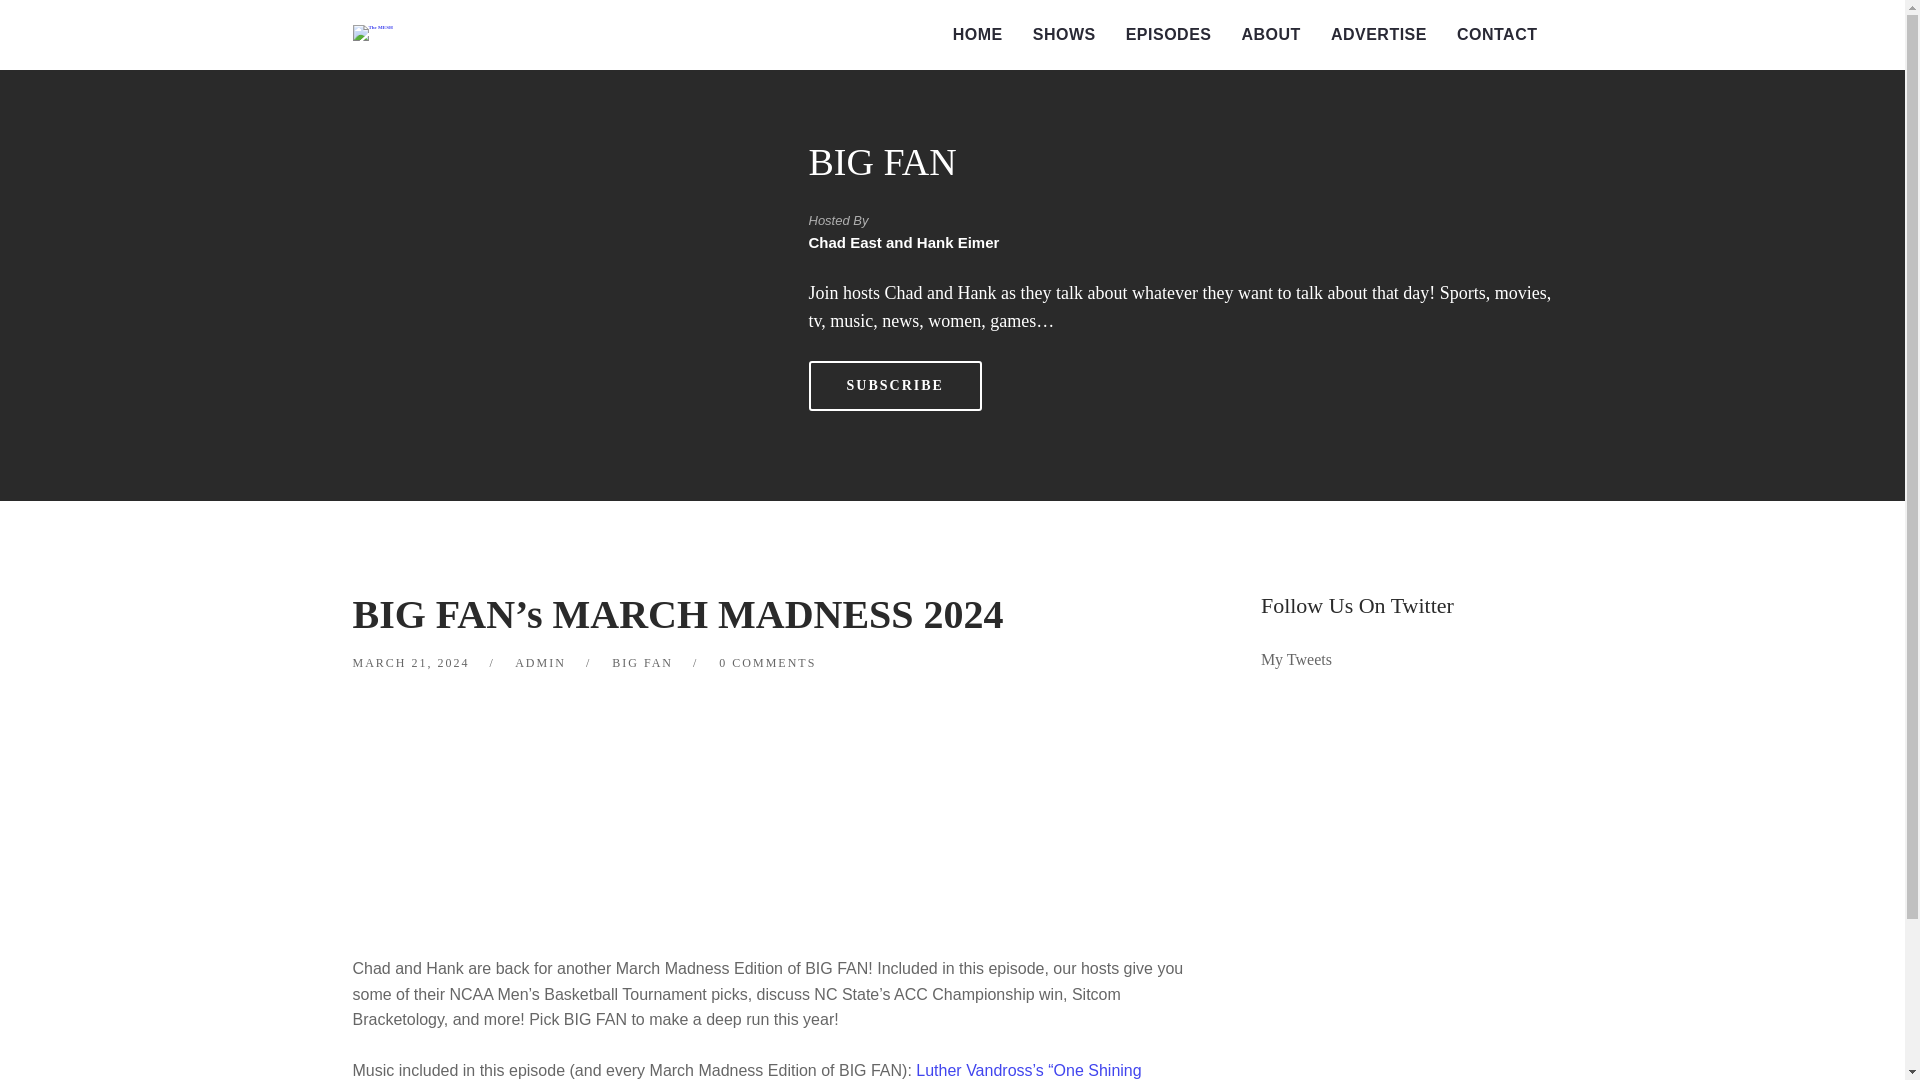 This screenshot has height=1080, width=1920. Describe the element at coordinates (1378, 35) in the screenshot. I see `ADVERTISE` at that location.